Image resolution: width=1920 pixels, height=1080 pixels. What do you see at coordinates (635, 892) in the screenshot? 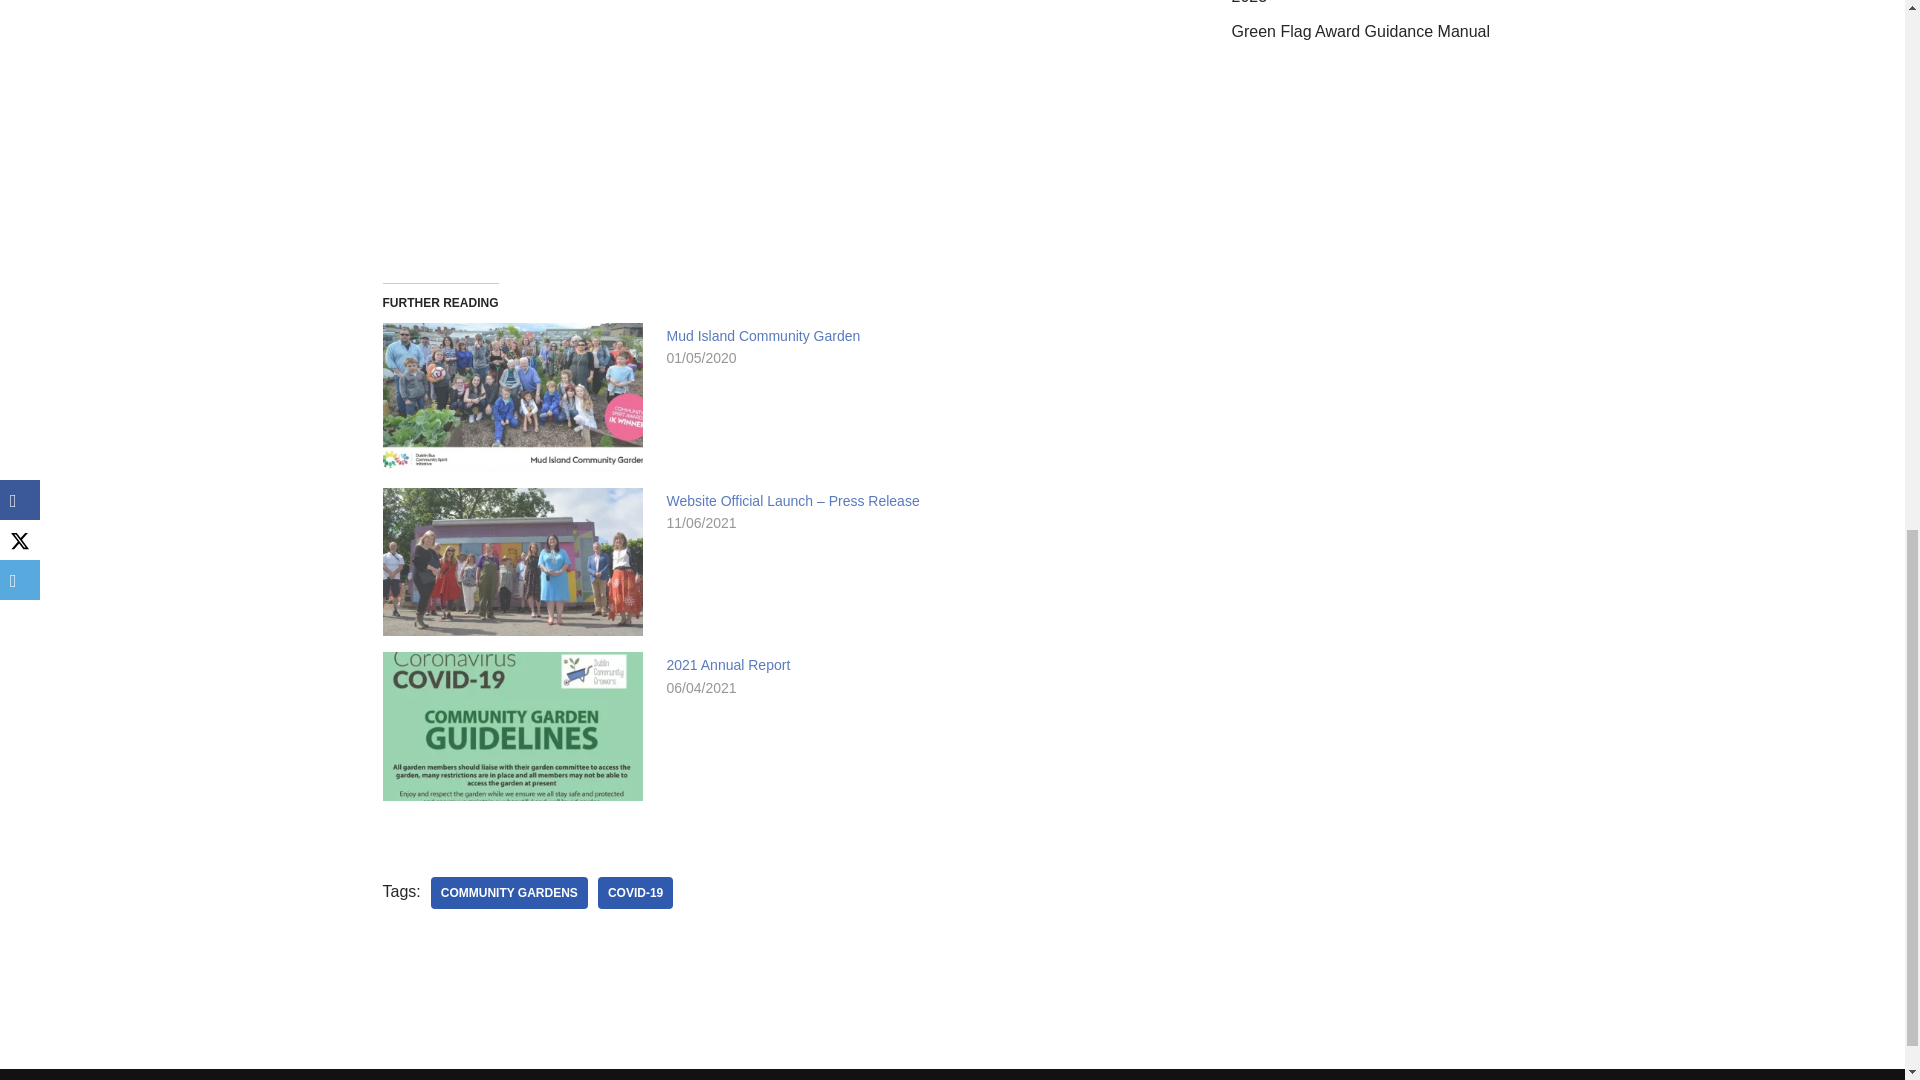
I see `Covid-19` at bounding box center [635, 892].